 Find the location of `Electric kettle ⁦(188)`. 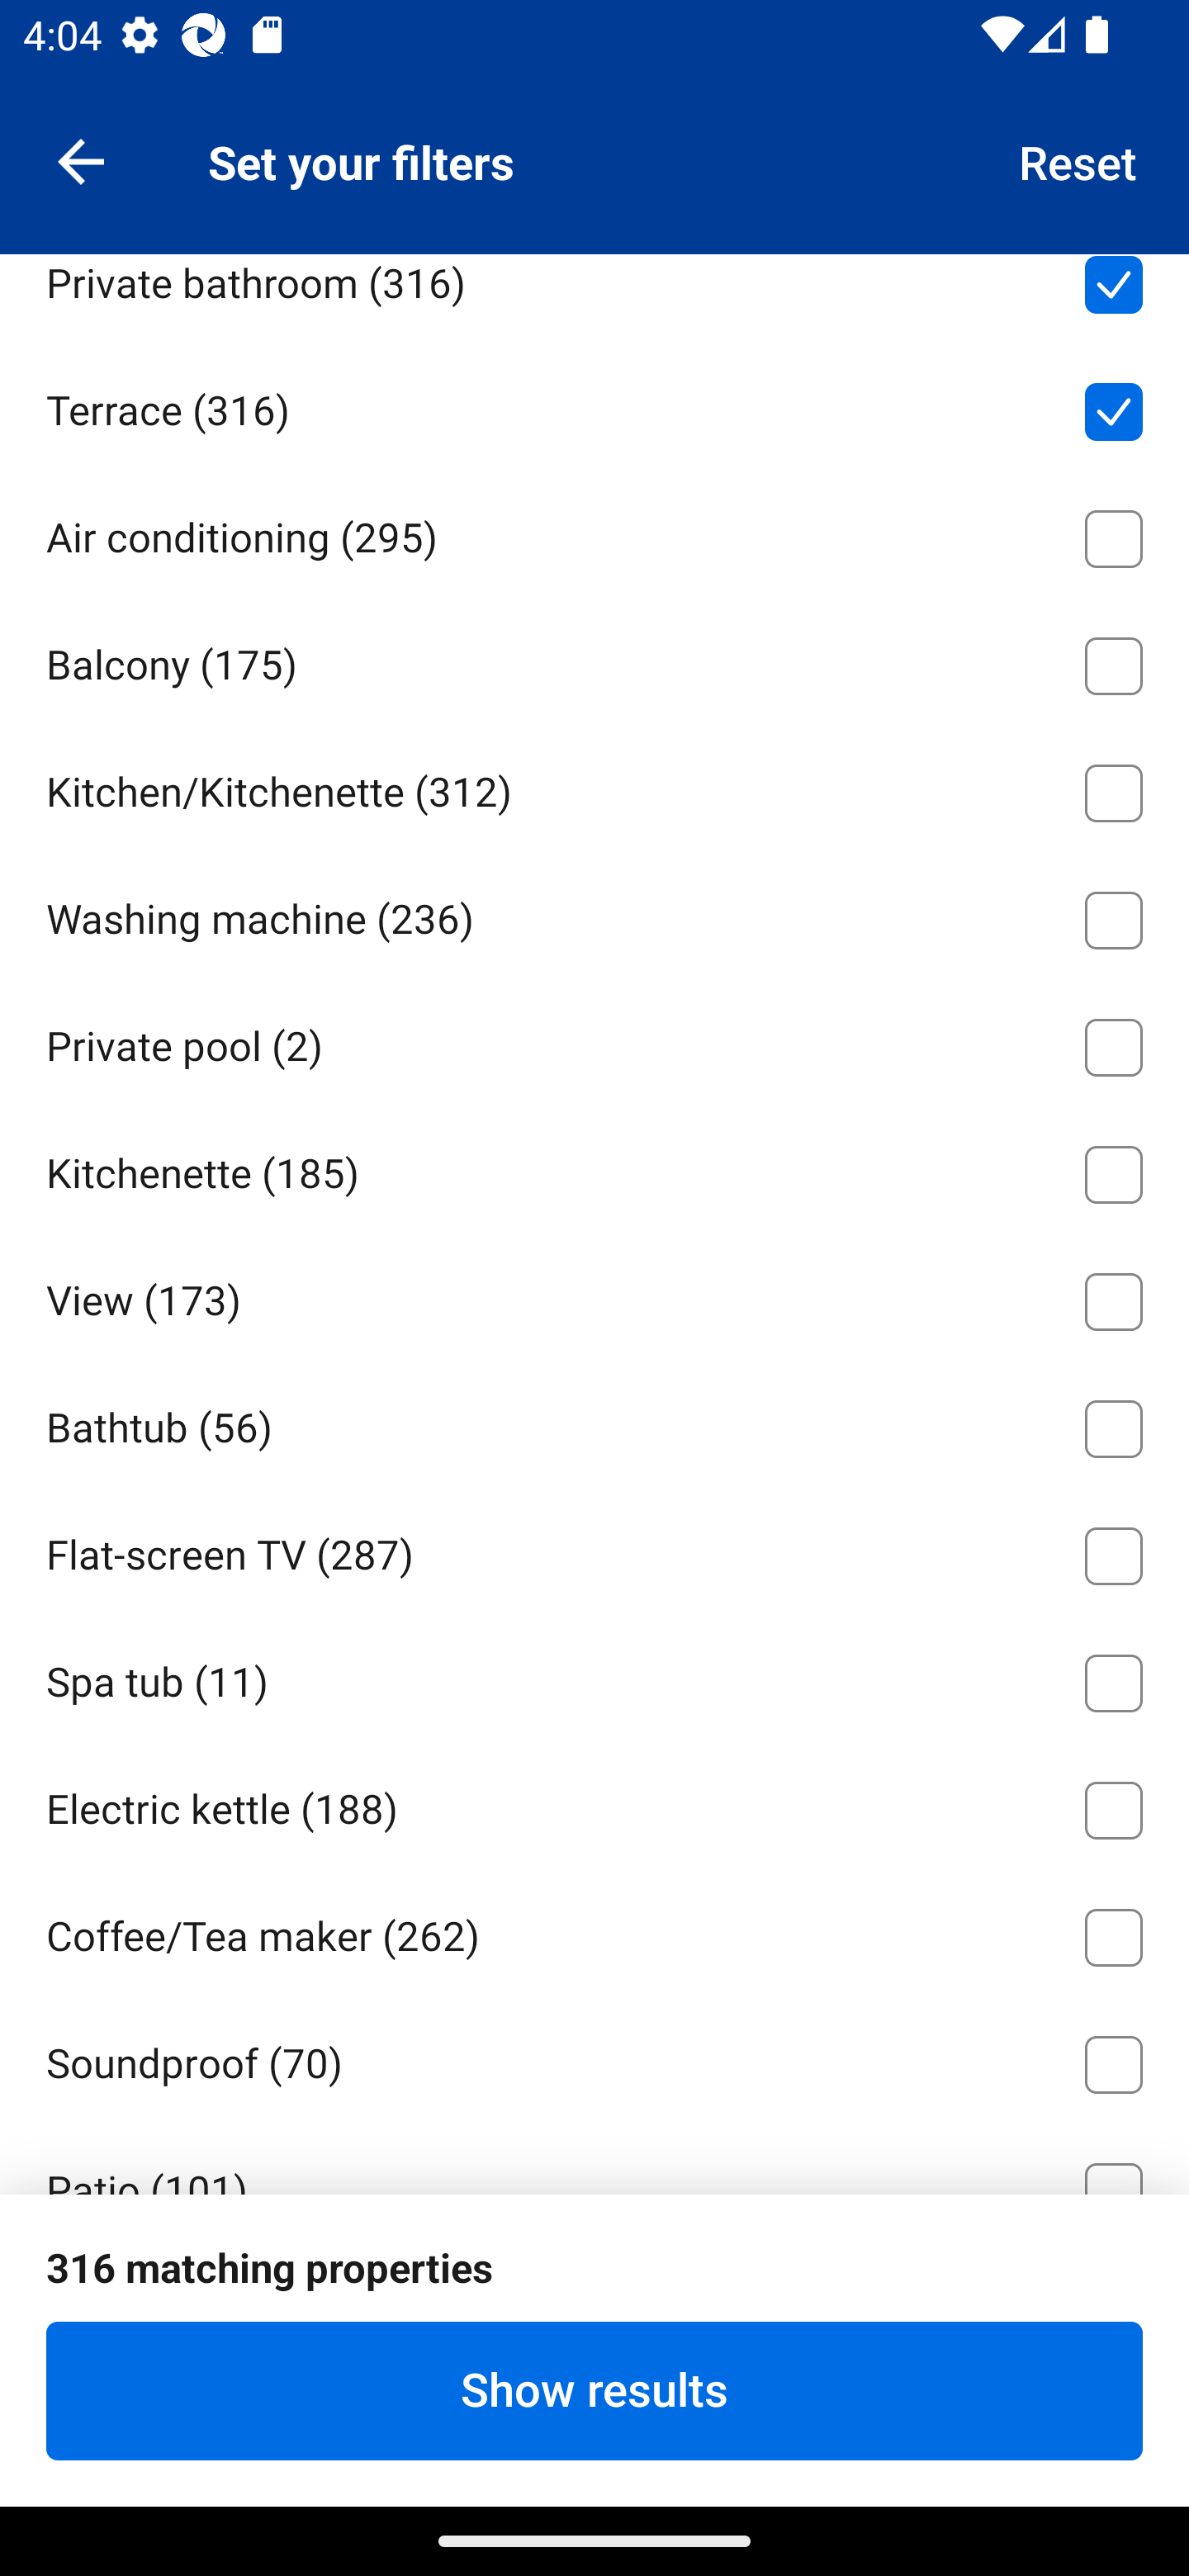

Electric kettle ⁦(188) is located at coordinates (594, 1805).